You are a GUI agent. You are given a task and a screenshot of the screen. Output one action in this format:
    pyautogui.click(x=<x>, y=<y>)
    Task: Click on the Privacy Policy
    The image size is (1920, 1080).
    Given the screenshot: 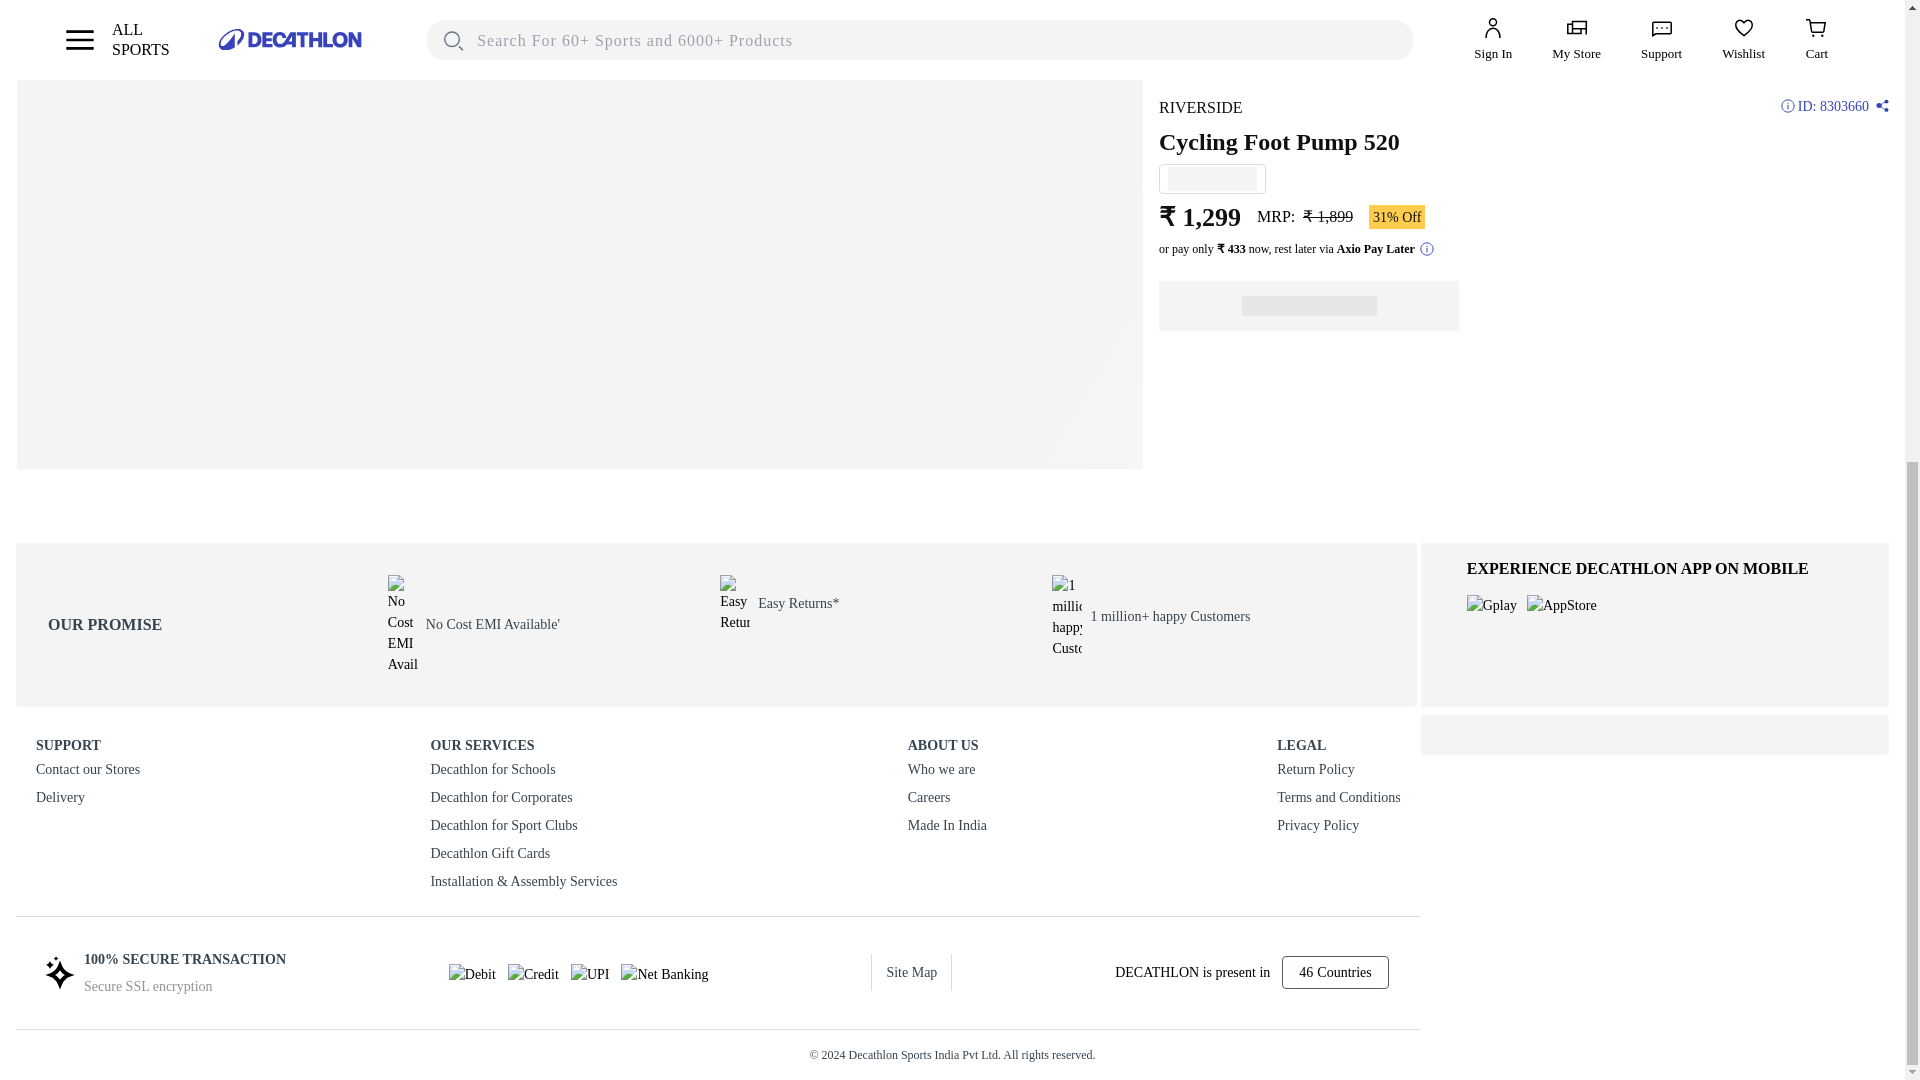 What is the action you would take?
    pyautogui.click(x=1338, y=826)
    